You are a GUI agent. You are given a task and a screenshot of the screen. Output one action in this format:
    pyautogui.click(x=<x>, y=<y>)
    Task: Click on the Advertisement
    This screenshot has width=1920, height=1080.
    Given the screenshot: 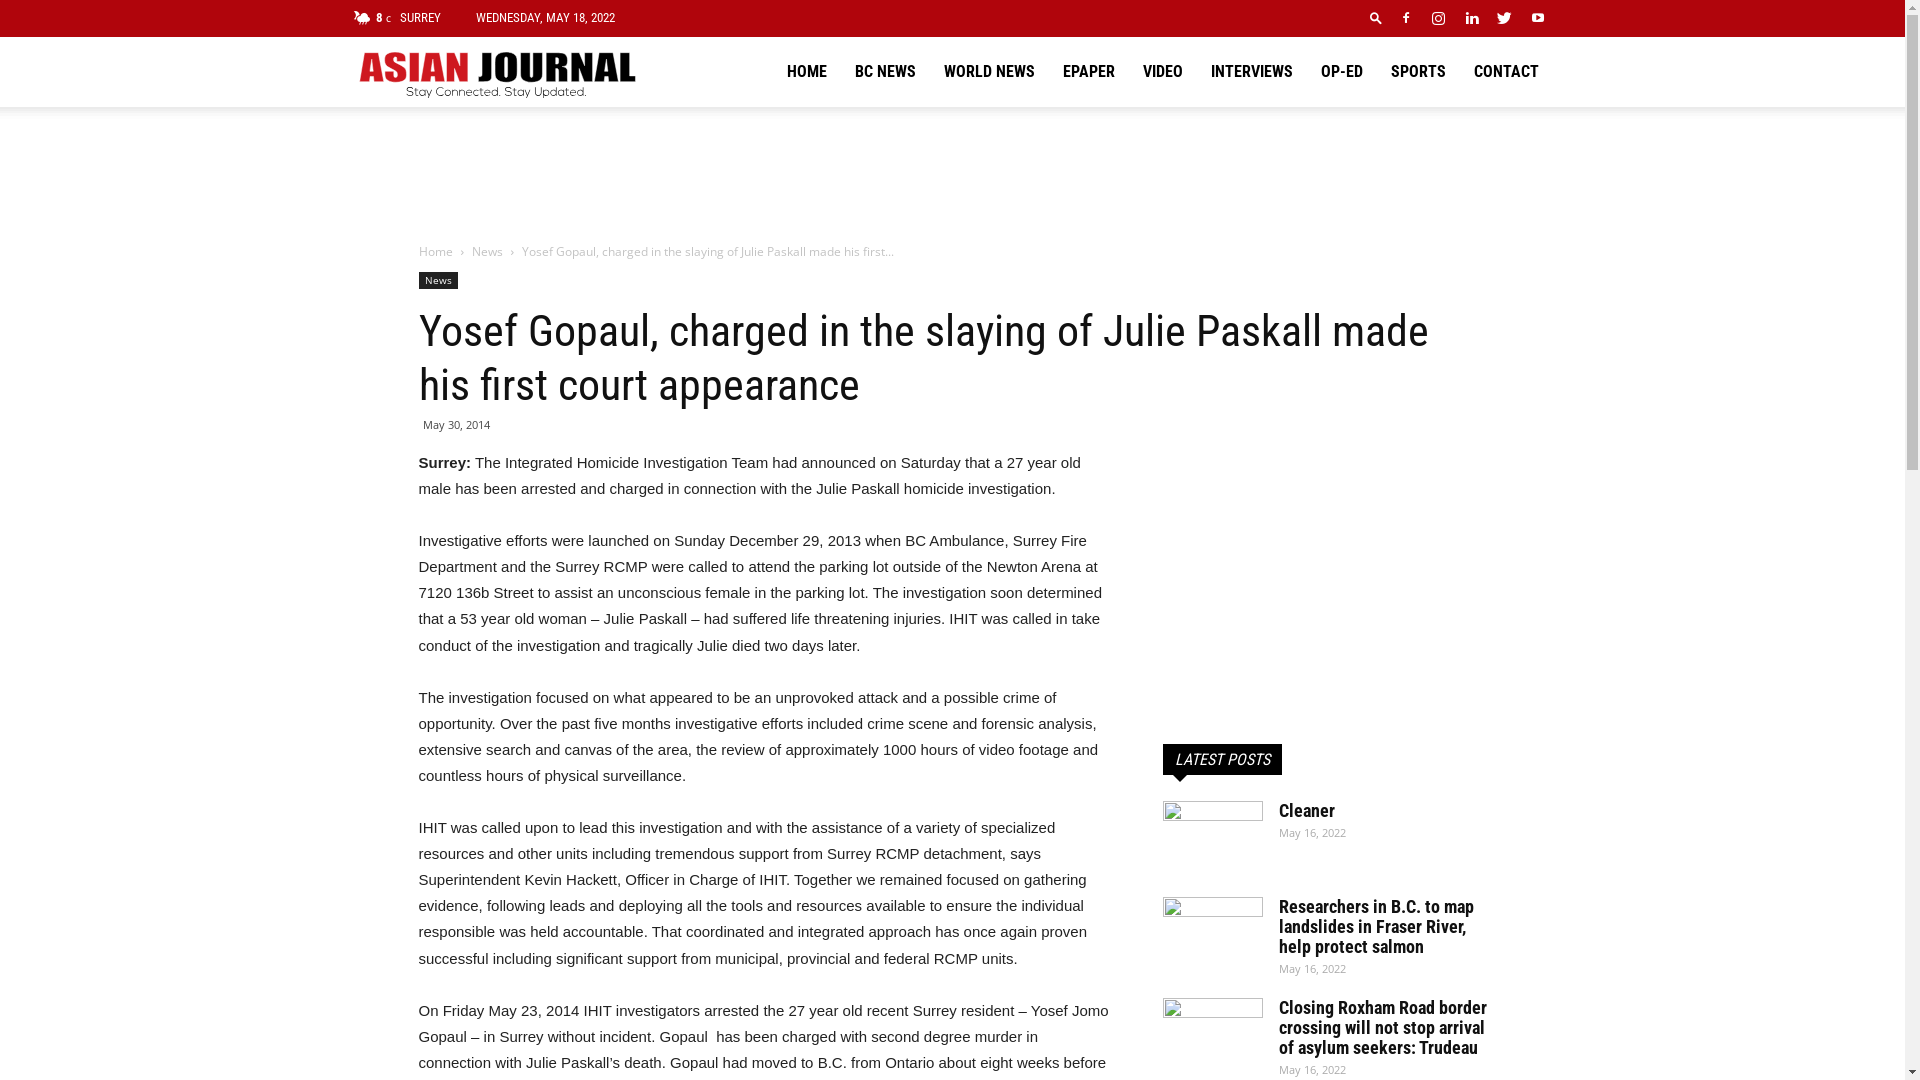 What is the action you would take?
    pyautogui.click(x=1324, y=575)
    